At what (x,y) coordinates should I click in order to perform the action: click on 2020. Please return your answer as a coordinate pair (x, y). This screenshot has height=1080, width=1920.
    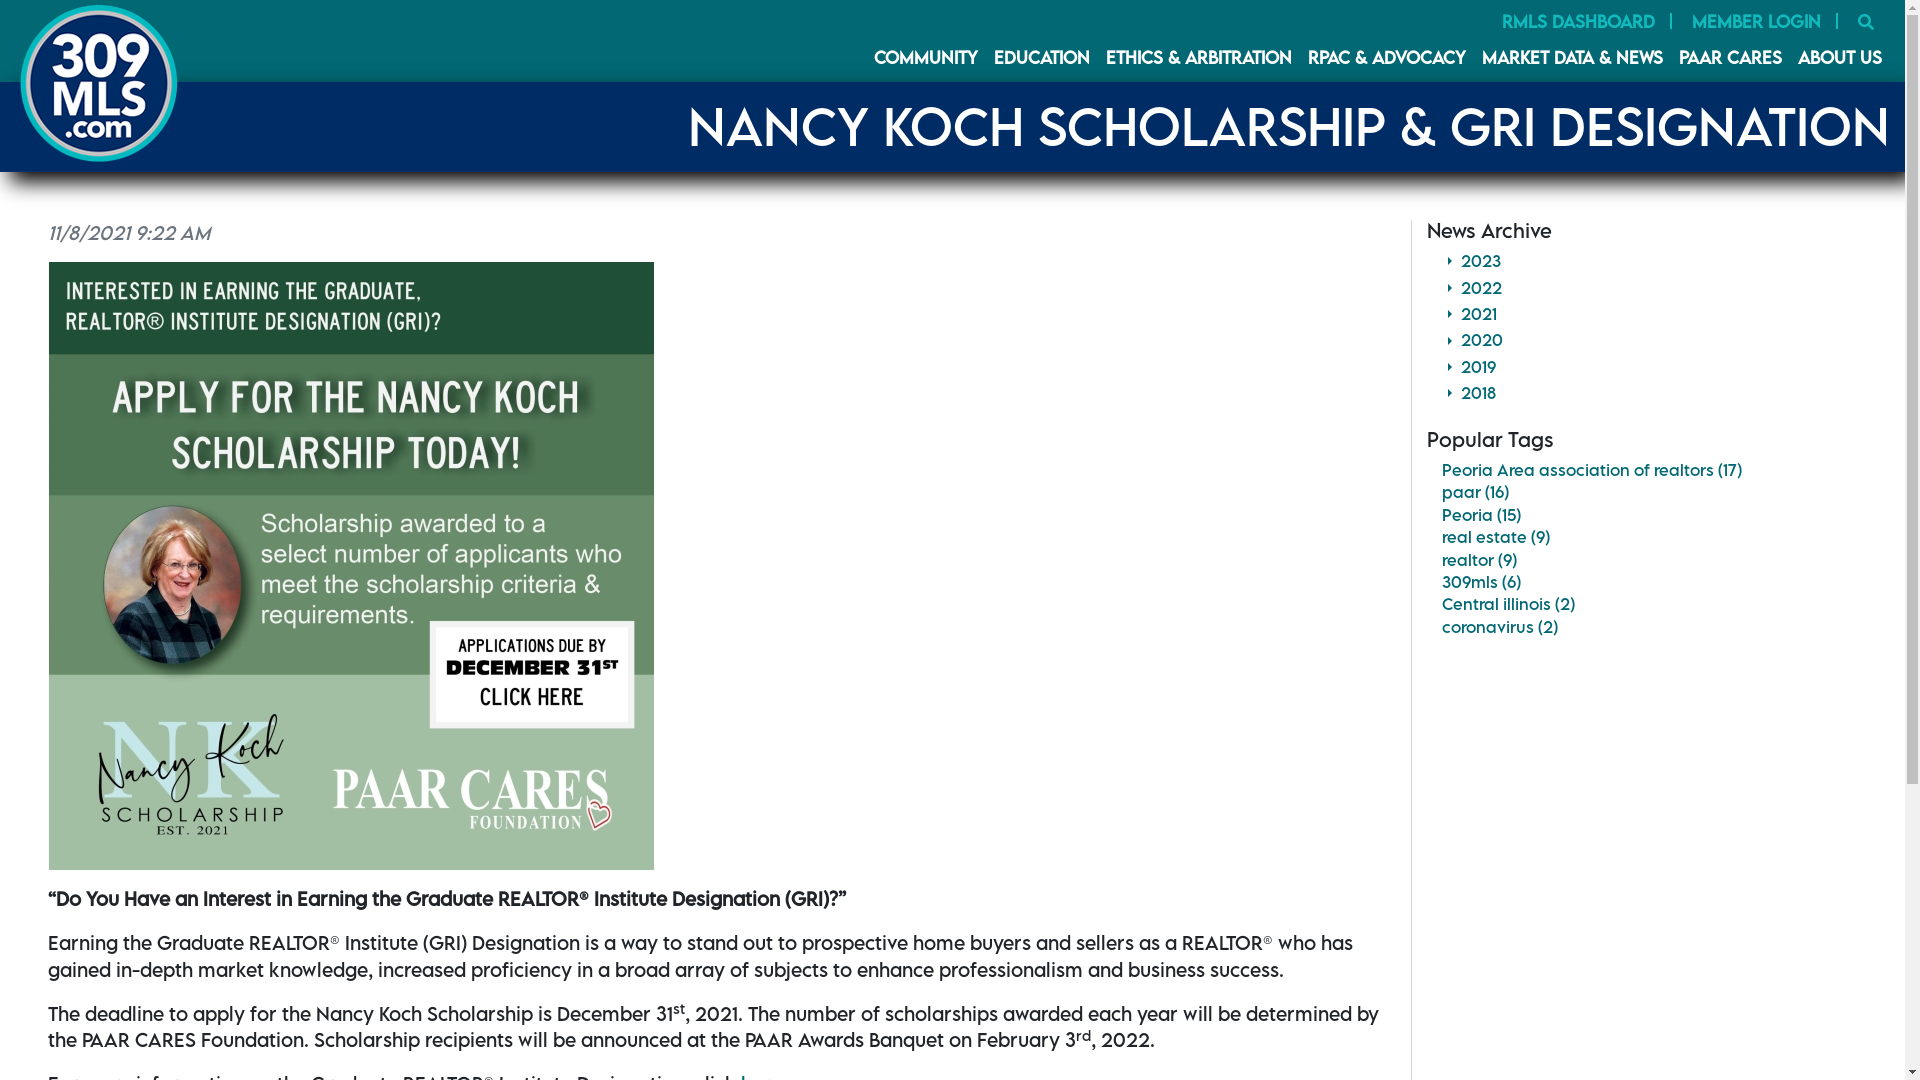
    Looking at the image, I should click on (1650, 340).